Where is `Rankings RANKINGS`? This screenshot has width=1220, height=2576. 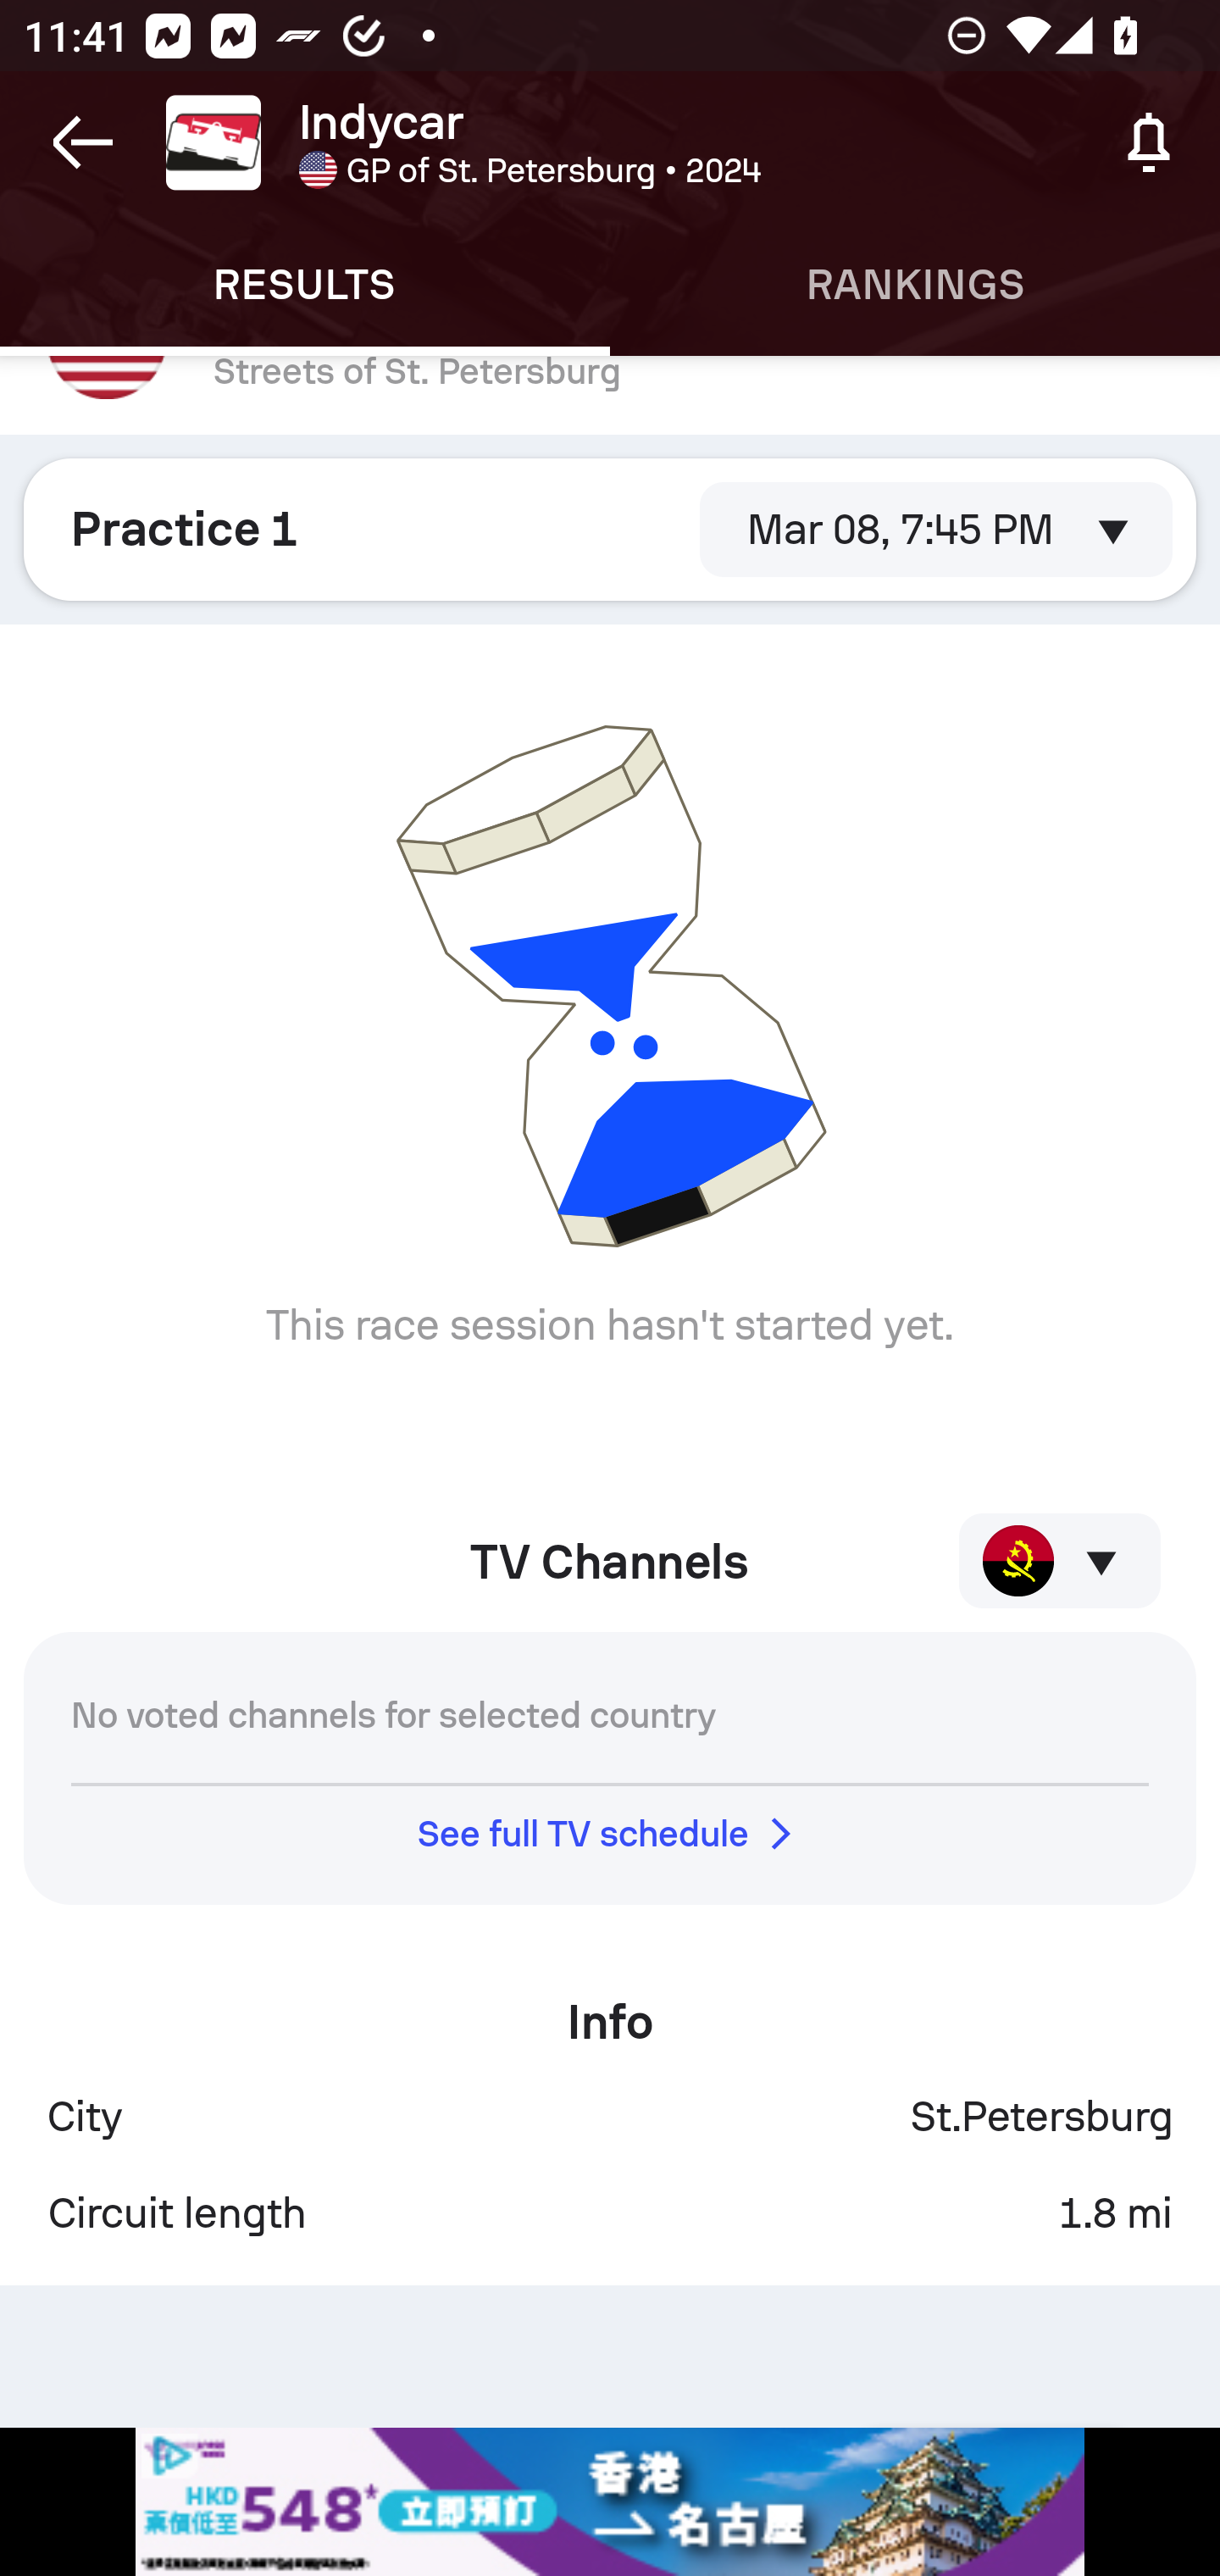
Rankings RANKINGS is located at coordinates (915, 285).